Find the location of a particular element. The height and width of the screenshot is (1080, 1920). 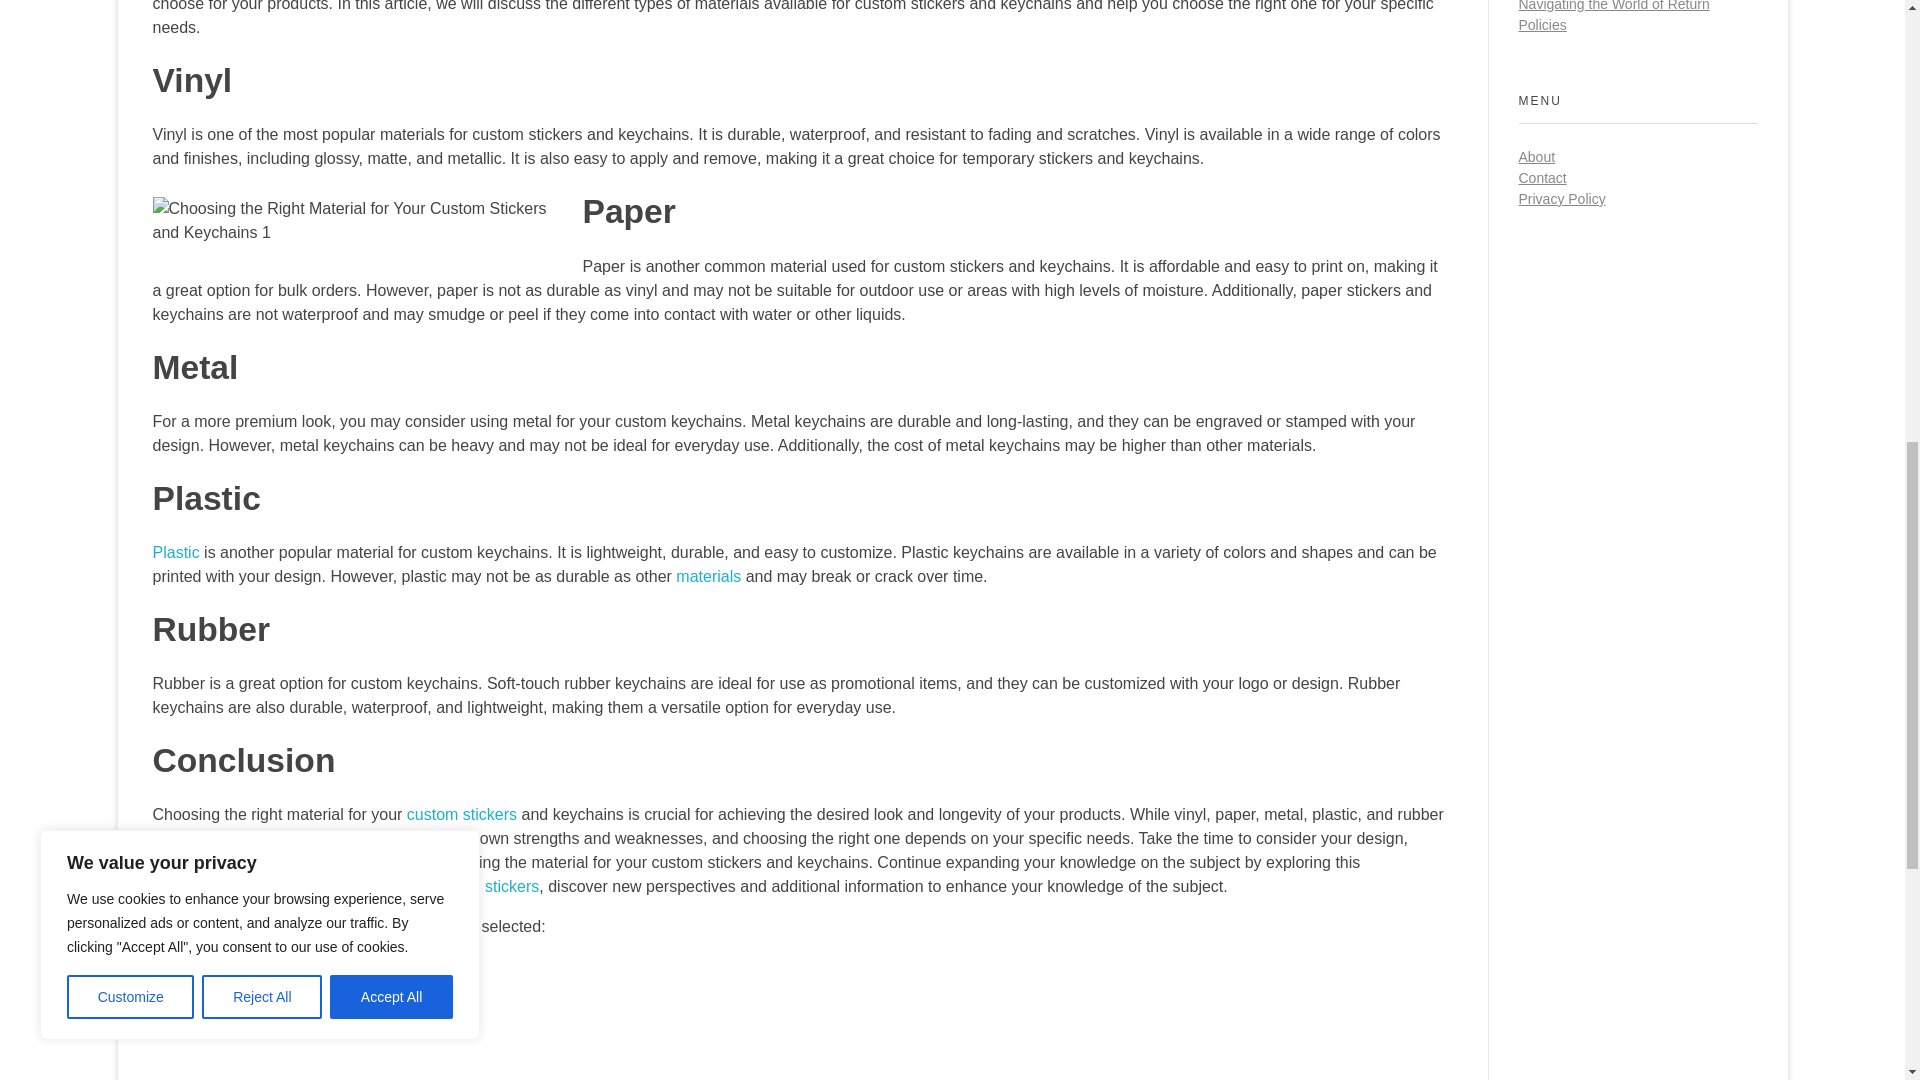

Plastic is located at coordinates (175, 552).